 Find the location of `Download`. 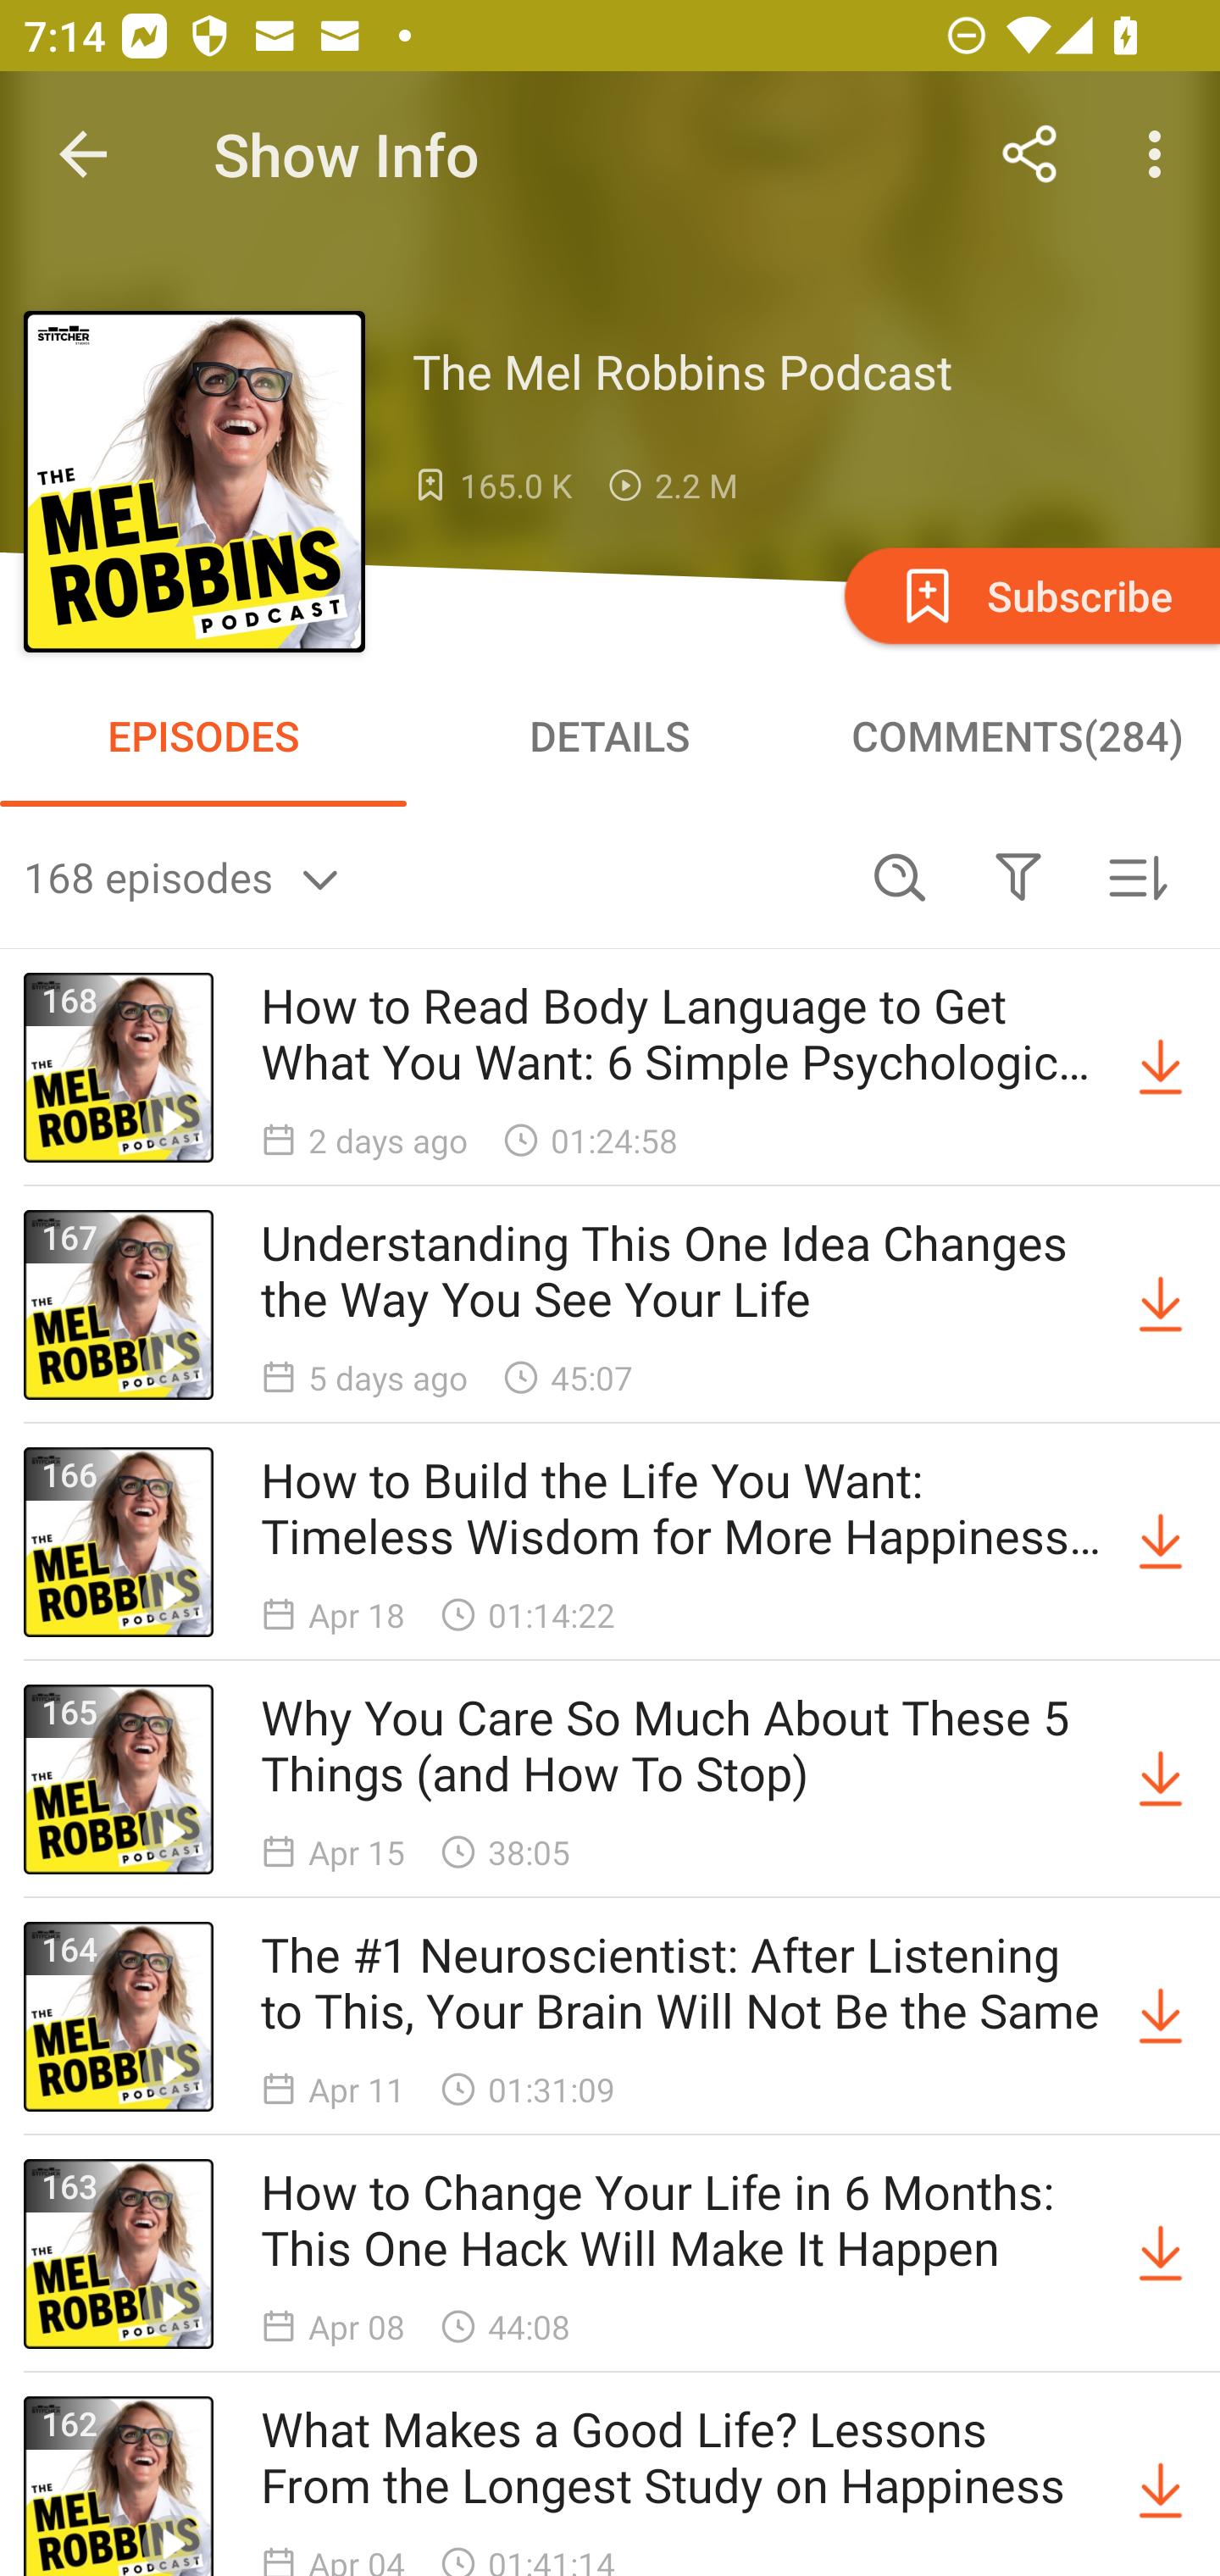

Download is located at coordinates (1161, 1068).